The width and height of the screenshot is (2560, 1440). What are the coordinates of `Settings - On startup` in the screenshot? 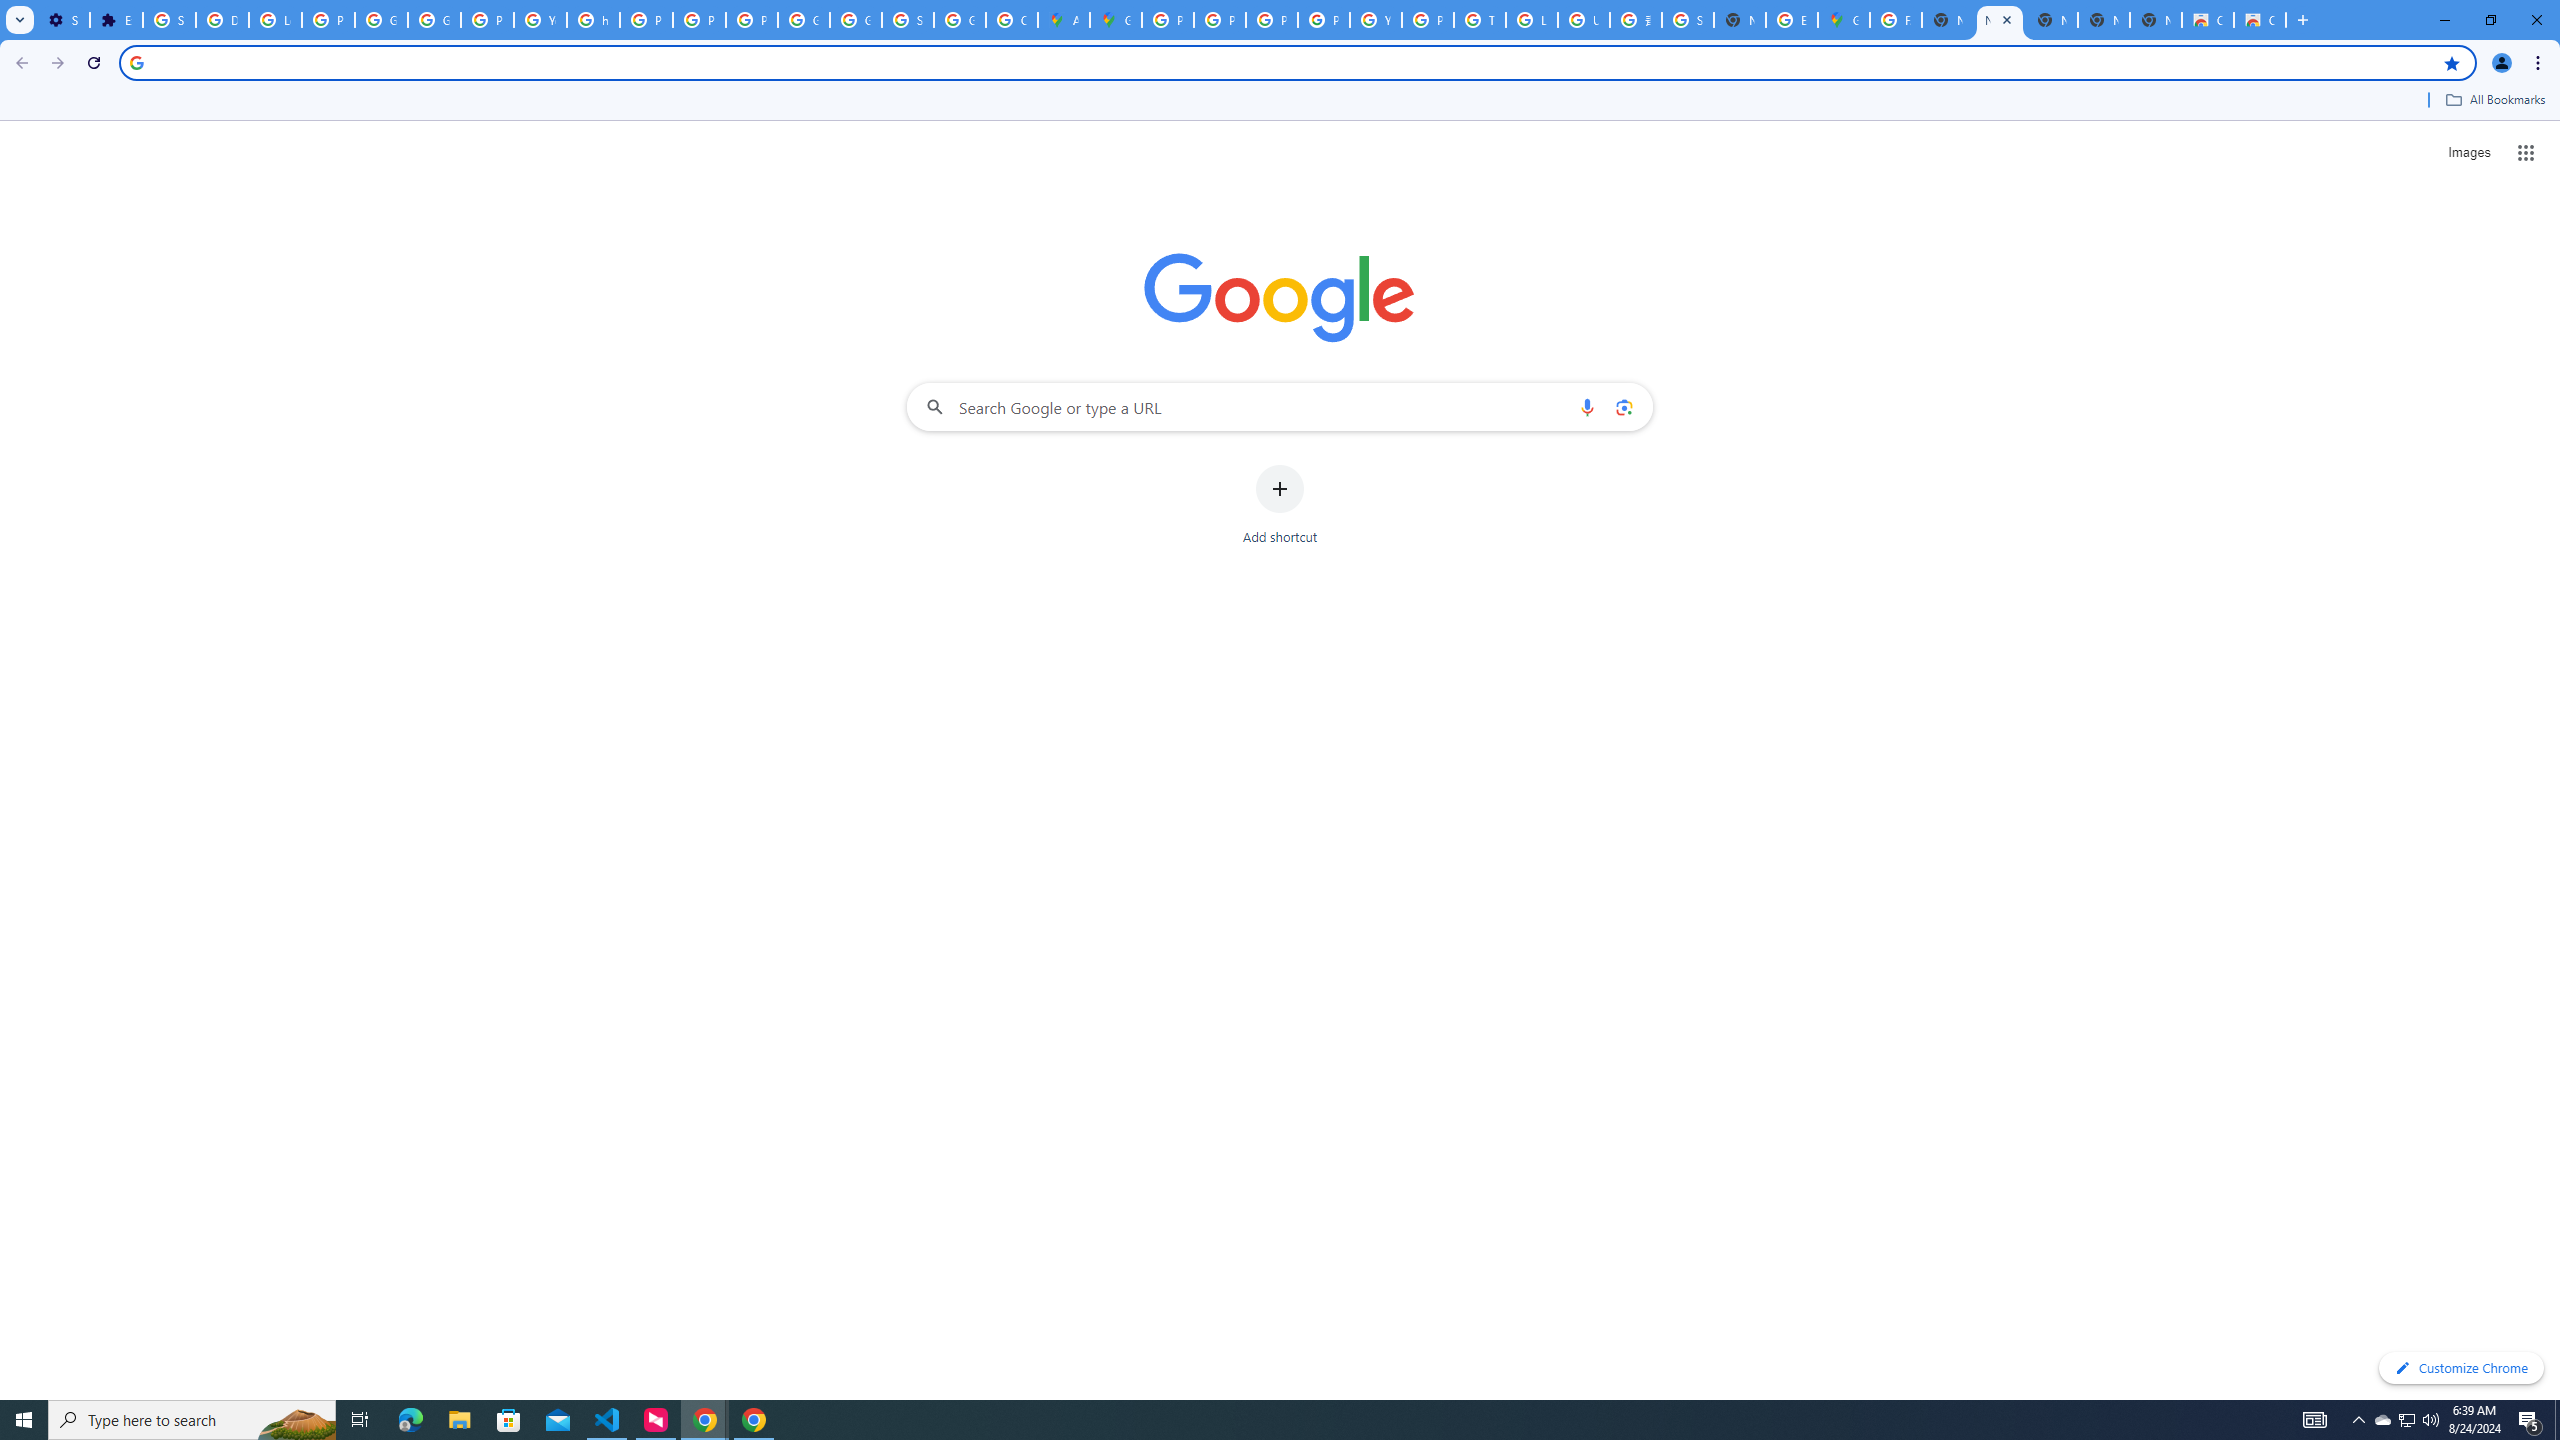 It's located at (64, 20).